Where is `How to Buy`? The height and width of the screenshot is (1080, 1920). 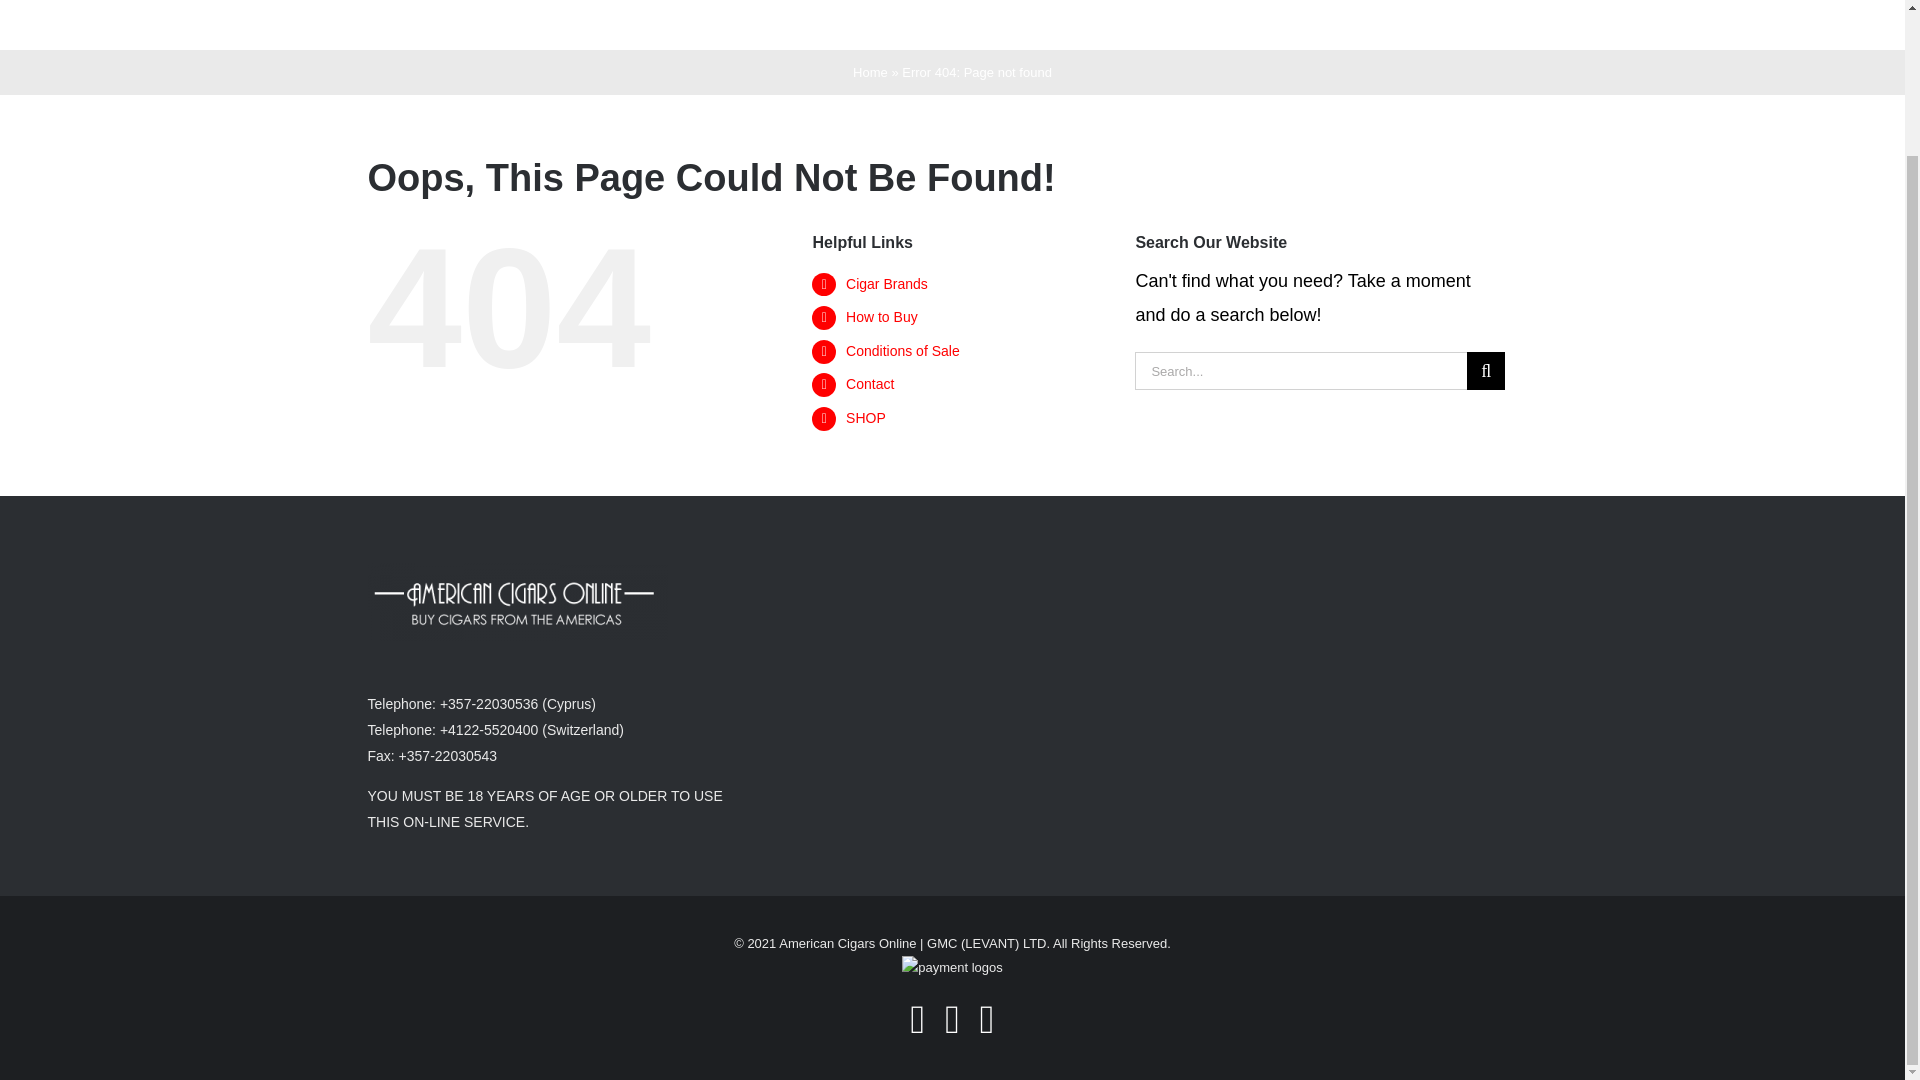 How to Buy is located at coordinates (1041, 24).